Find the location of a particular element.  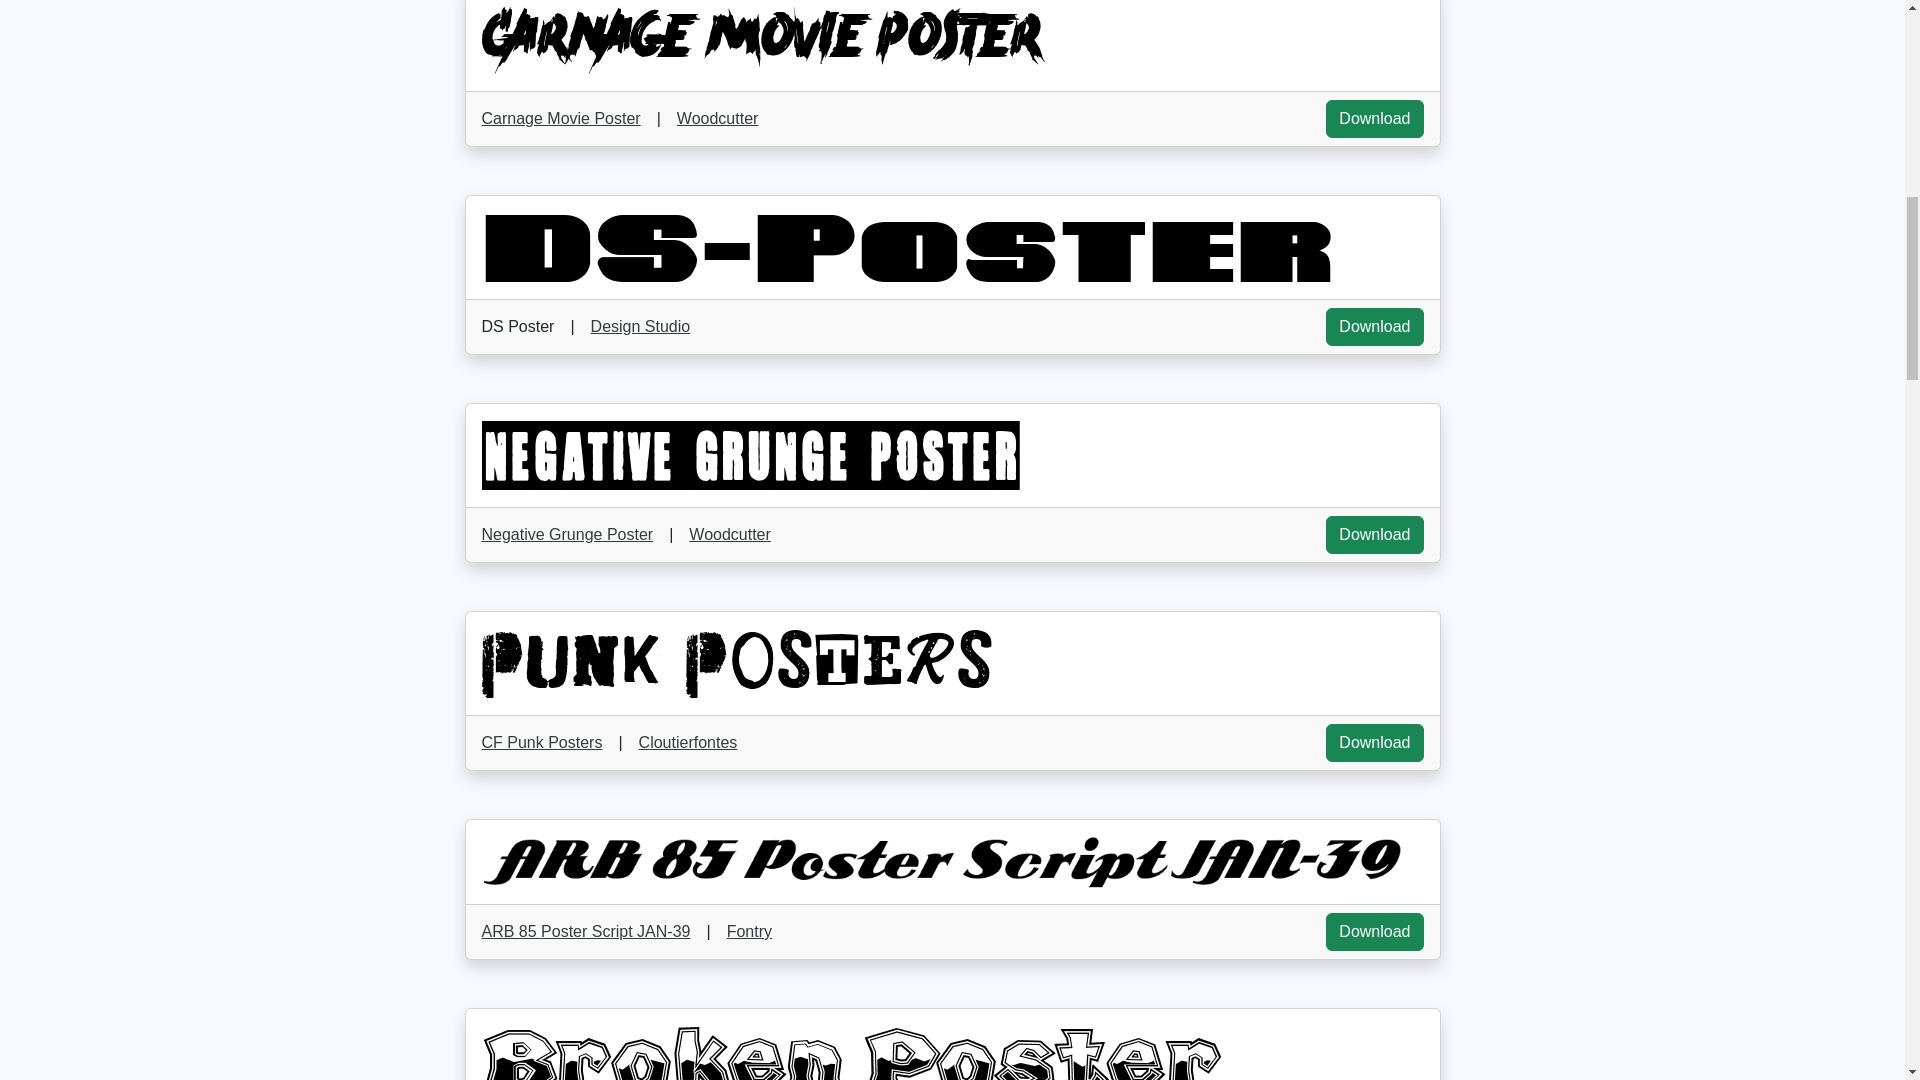

Carnage Movie Poster is located at coordinates (561, 118).